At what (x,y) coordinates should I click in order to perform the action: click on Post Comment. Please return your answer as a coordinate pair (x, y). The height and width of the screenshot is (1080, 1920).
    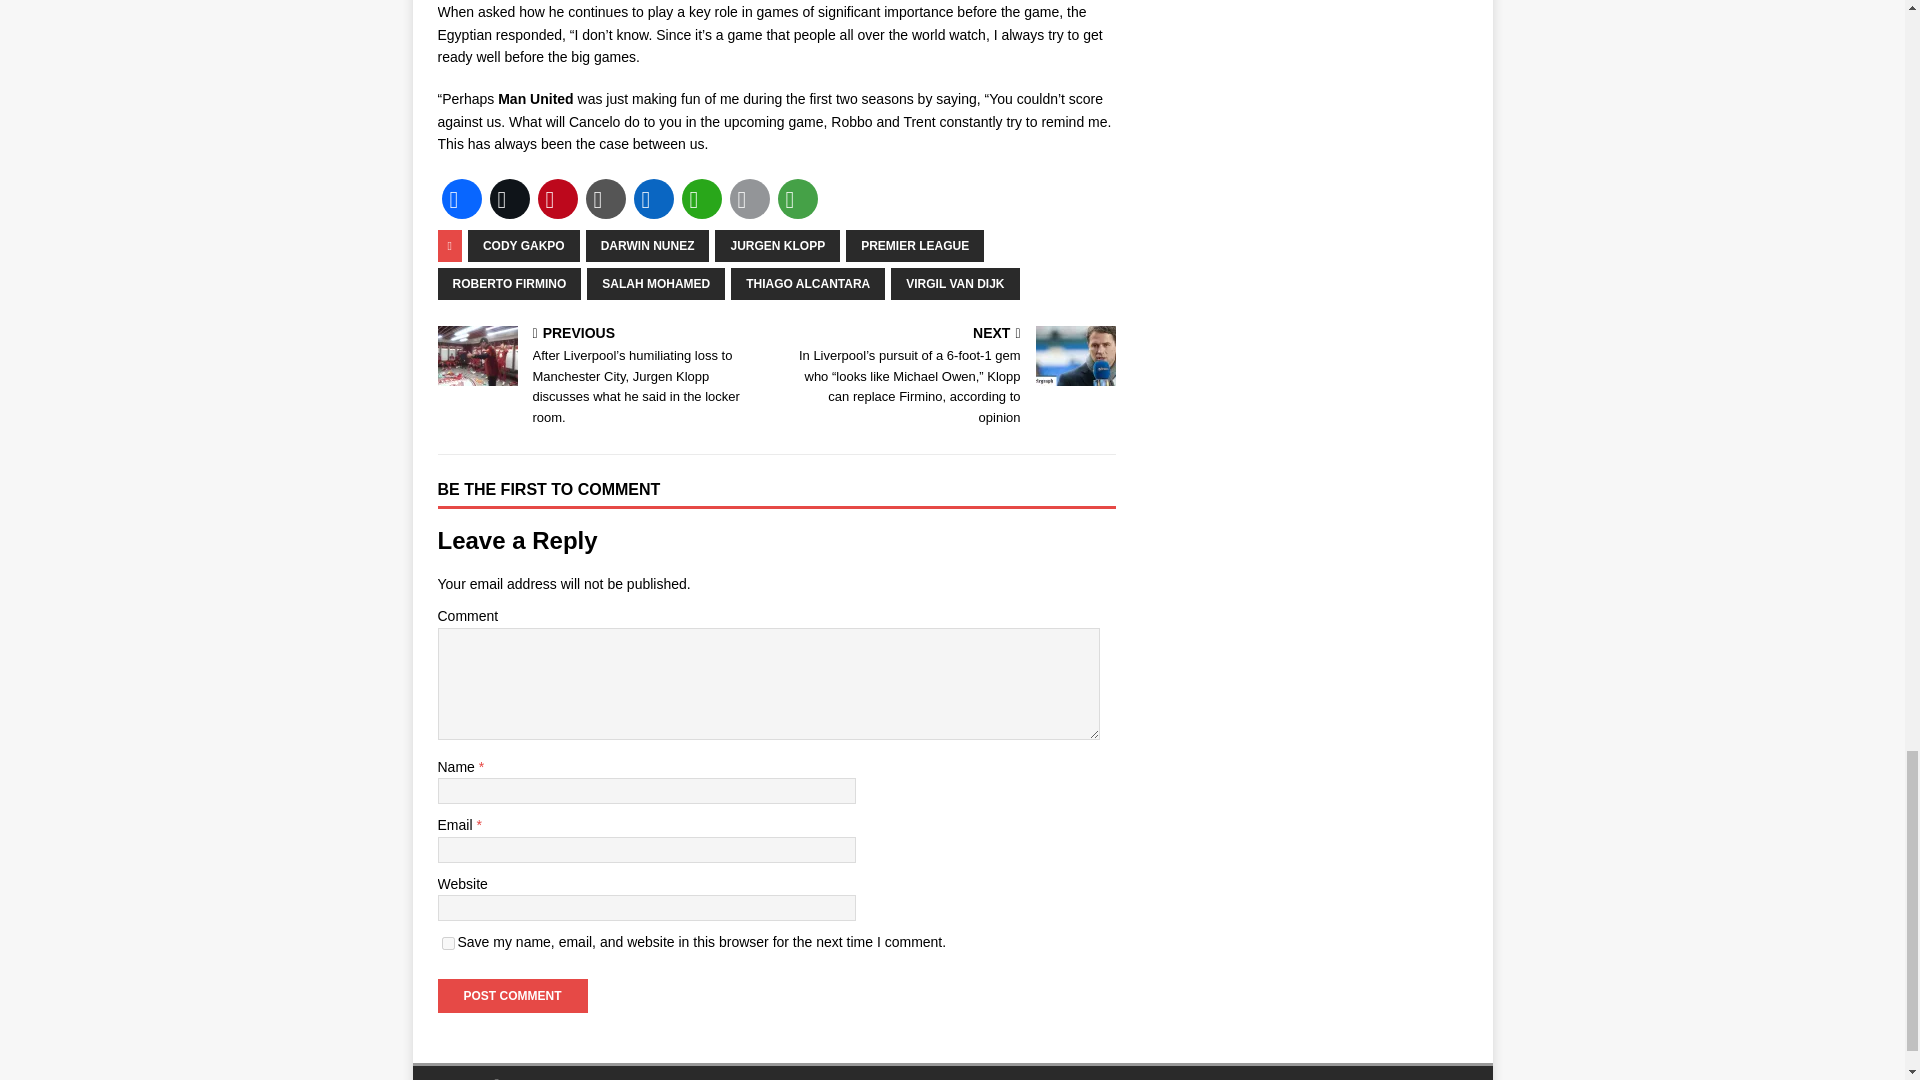
    Looking at the image, I should click on (512, 996).